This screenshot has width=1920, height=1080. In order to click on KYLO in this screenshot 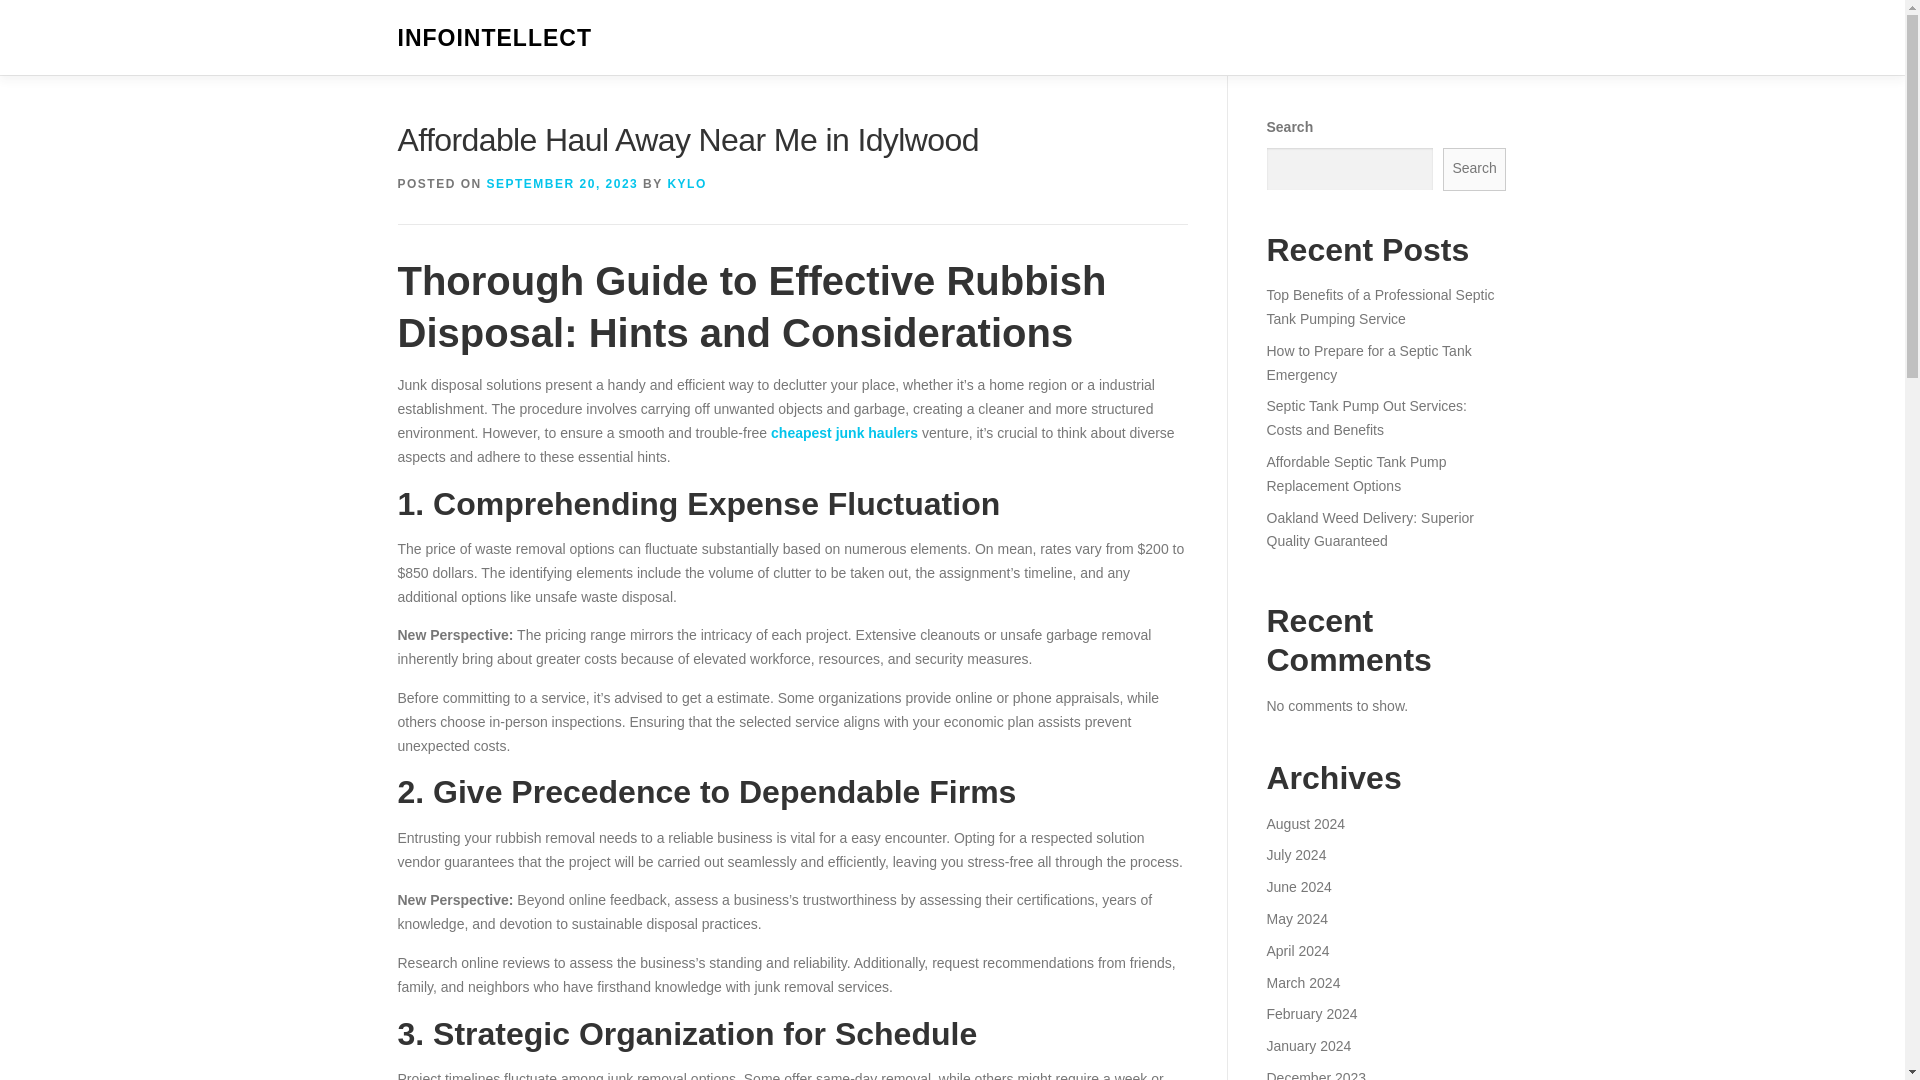, I will do `click(686, 184)`.